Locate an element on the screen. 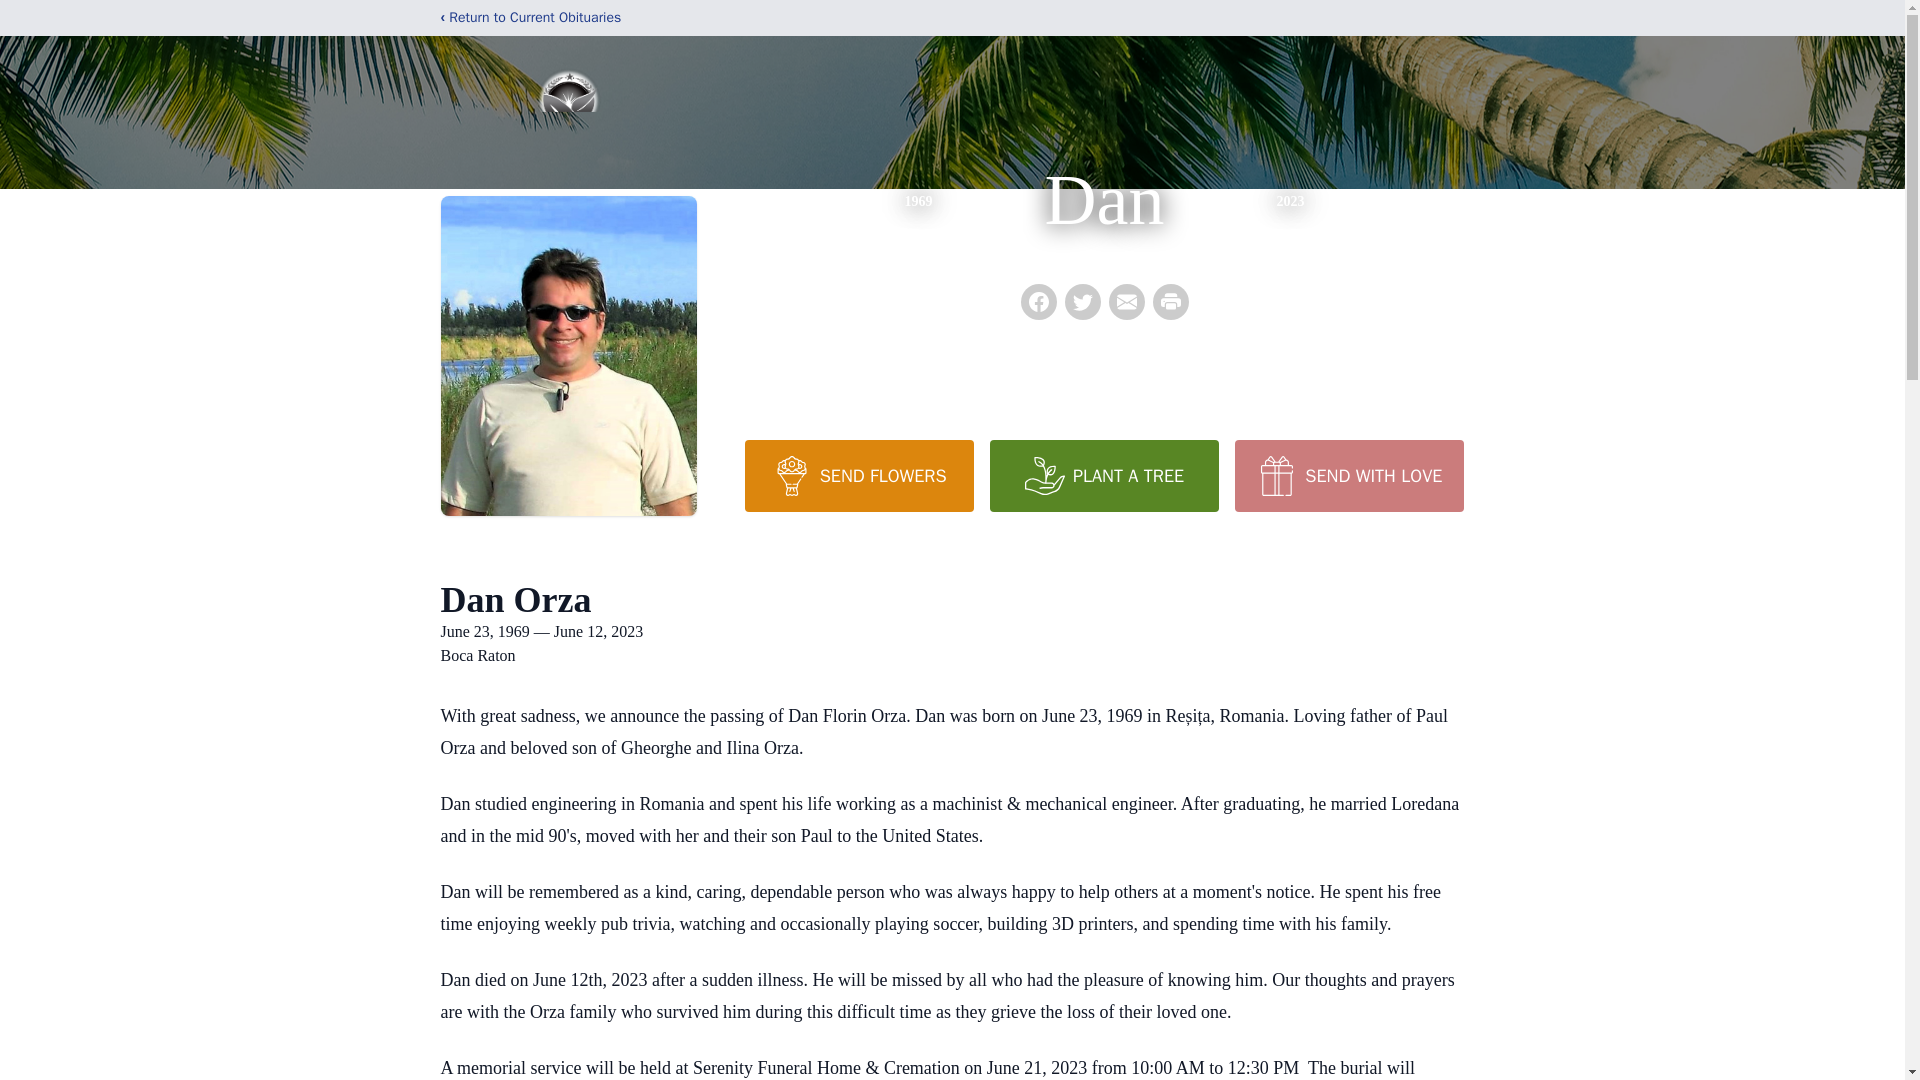 The width and height of the screenshot is (1920, 1080). PLANT A TREE is located at coordinates (1104, 475).